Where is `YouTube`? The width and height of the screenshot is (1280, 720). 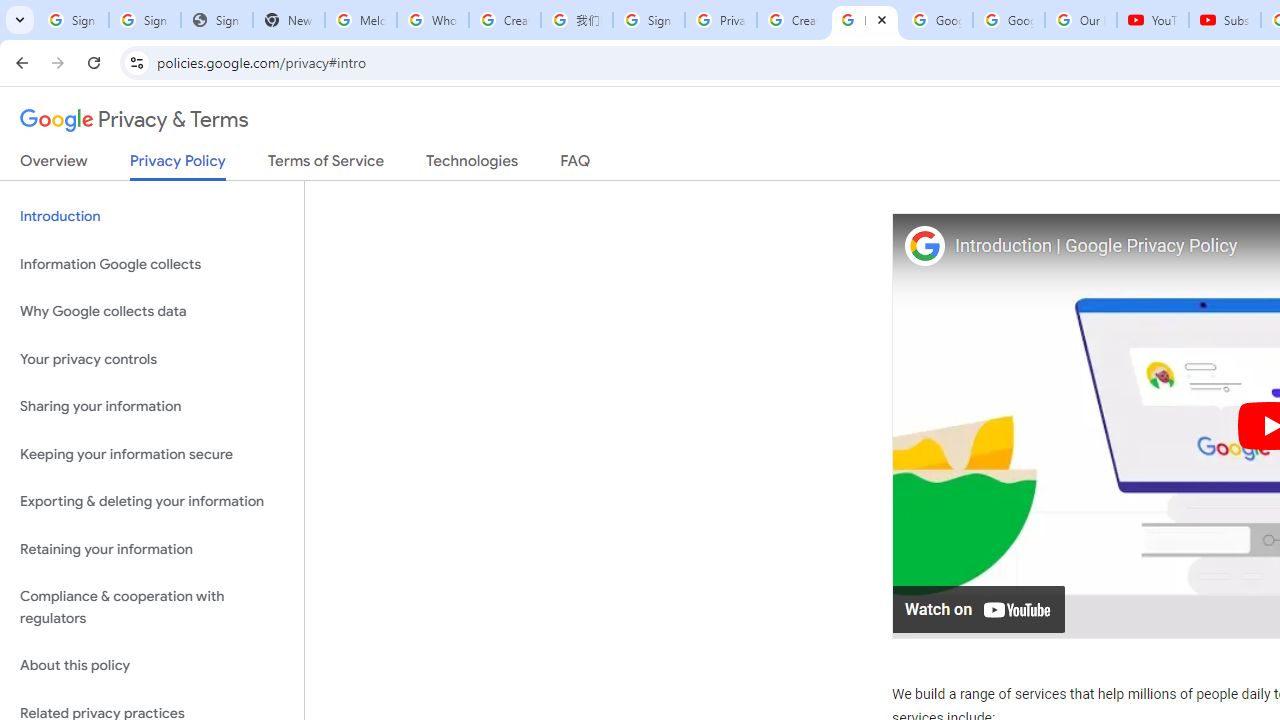 YouTube is located at coordinates (1153, 20).